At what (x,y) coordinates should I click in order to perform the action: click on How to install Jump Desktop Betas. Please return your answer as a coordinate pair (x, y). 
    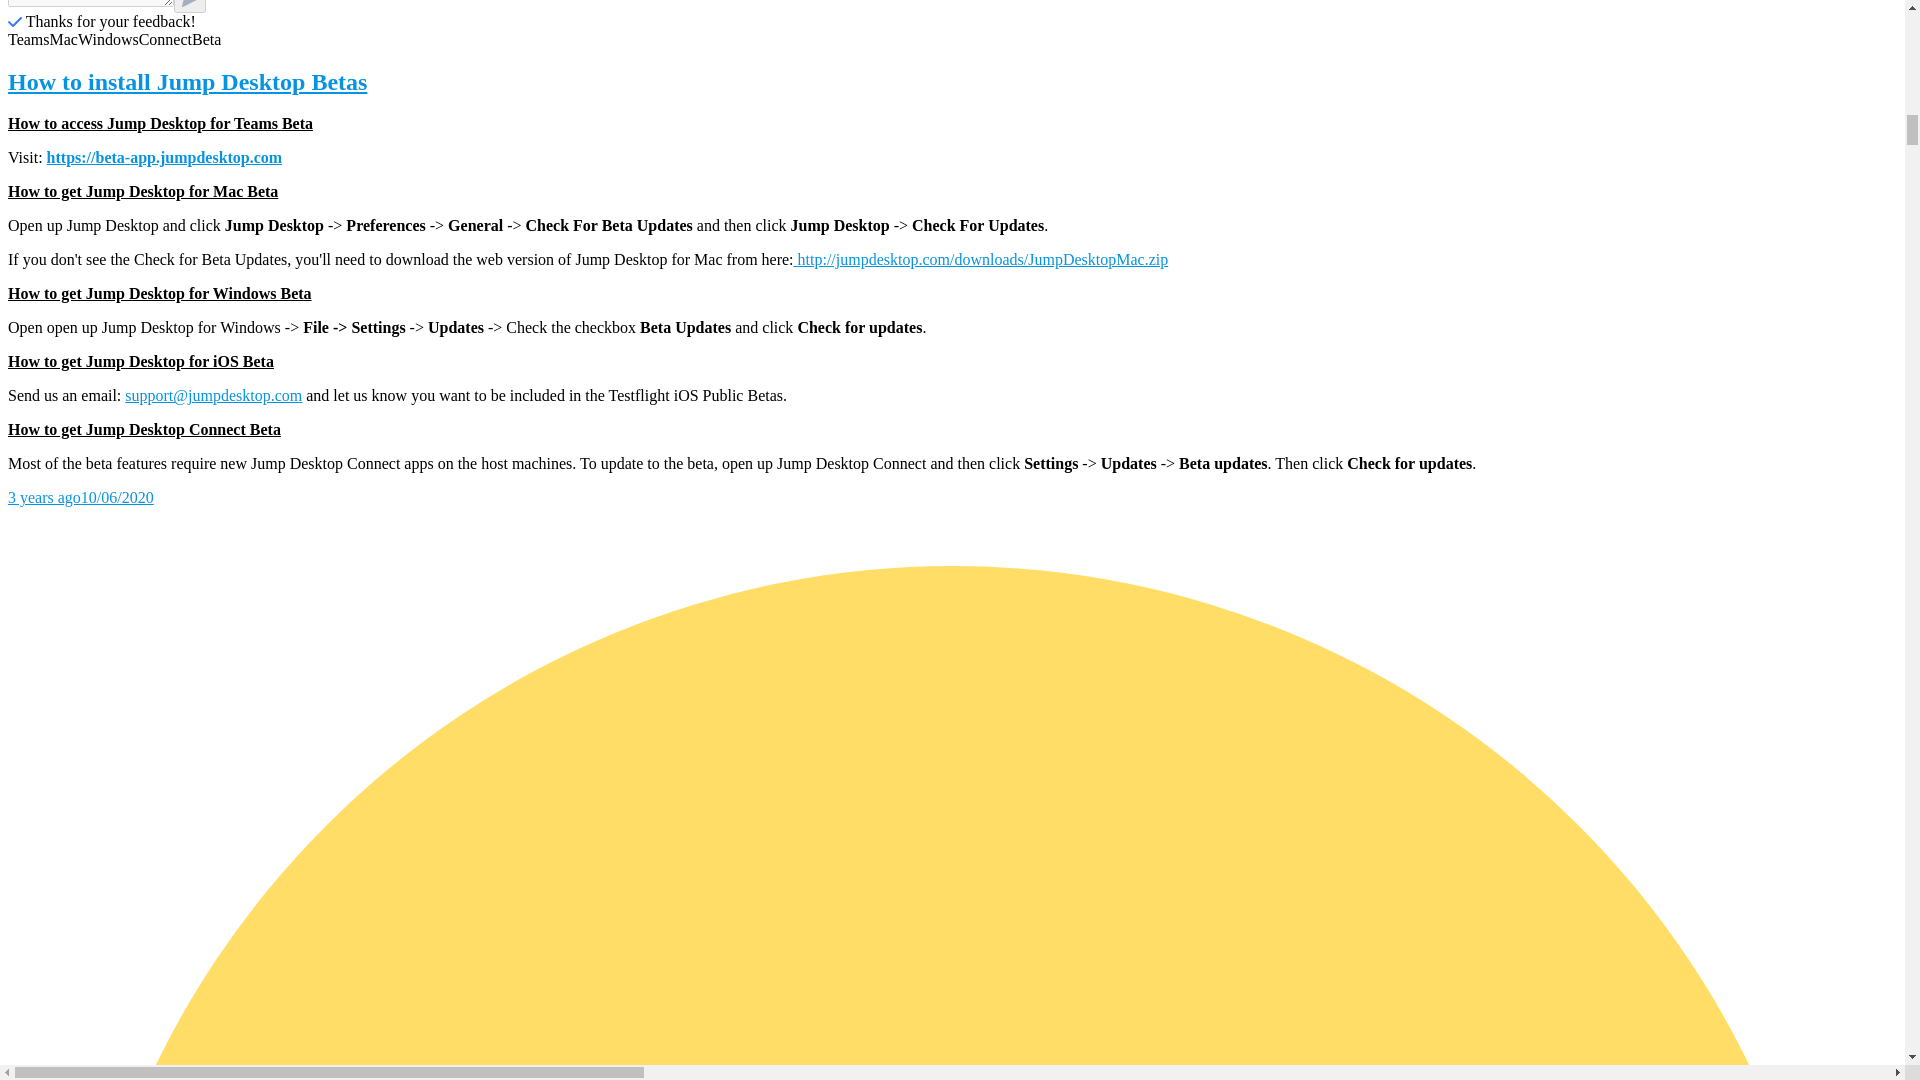
    Looking at the image, I should click on (952, 82).